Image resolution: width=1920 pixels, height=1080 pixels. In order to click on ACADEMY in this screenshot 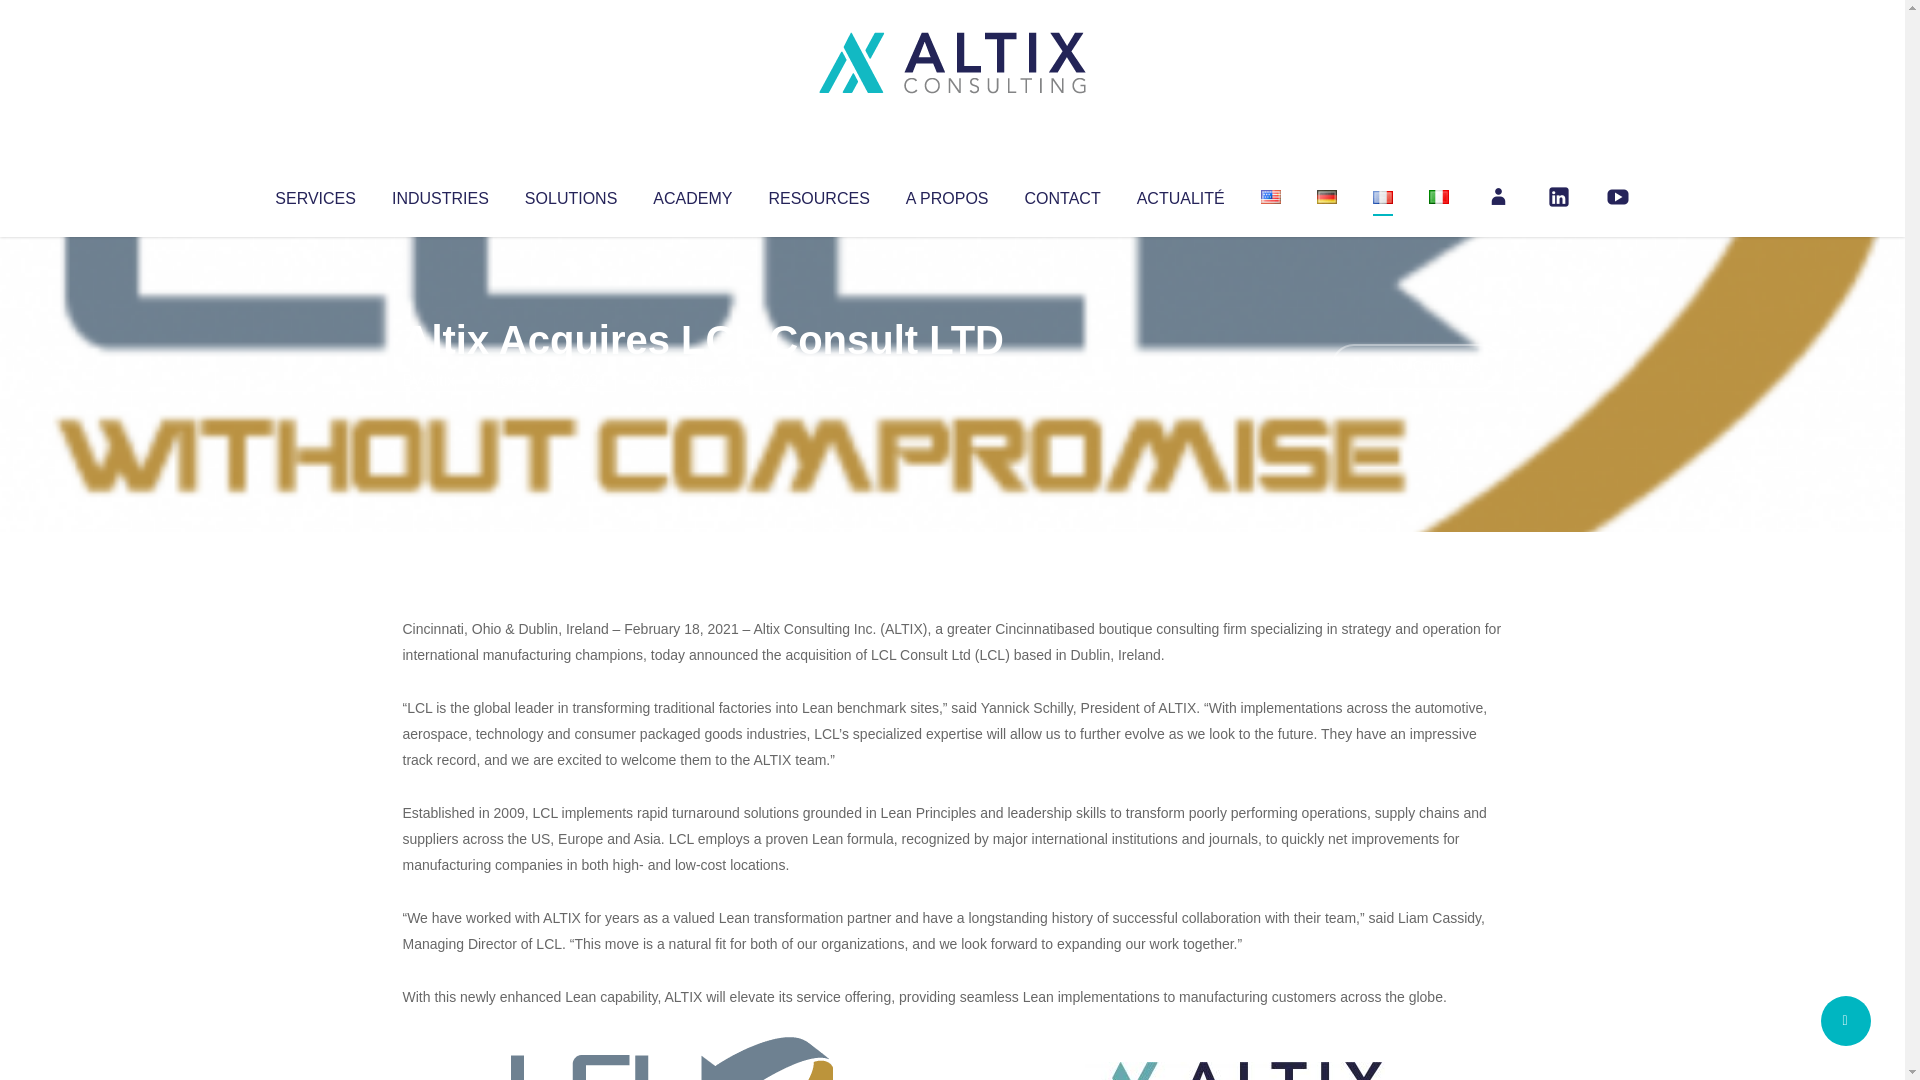, I will do `click(692, 194)`.